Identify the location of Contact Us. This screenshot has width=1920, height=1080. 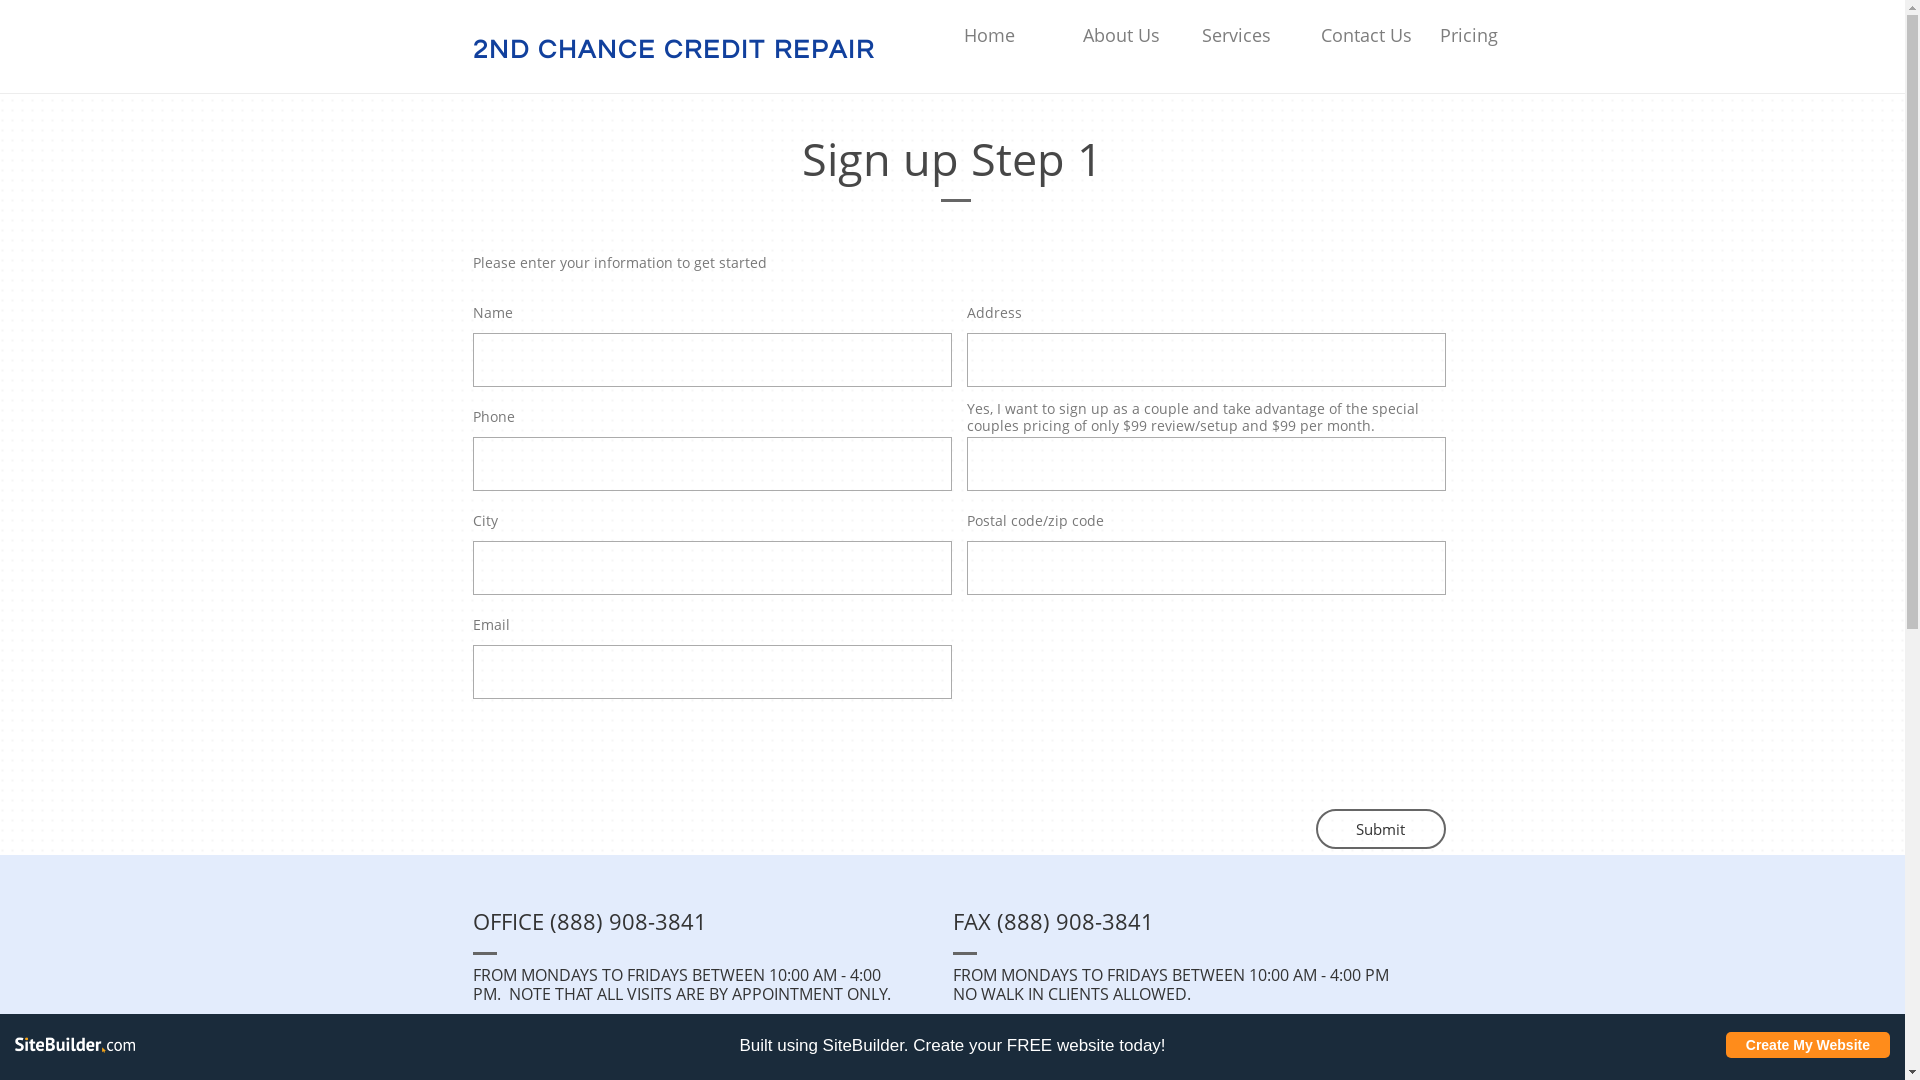
(1374, 36).